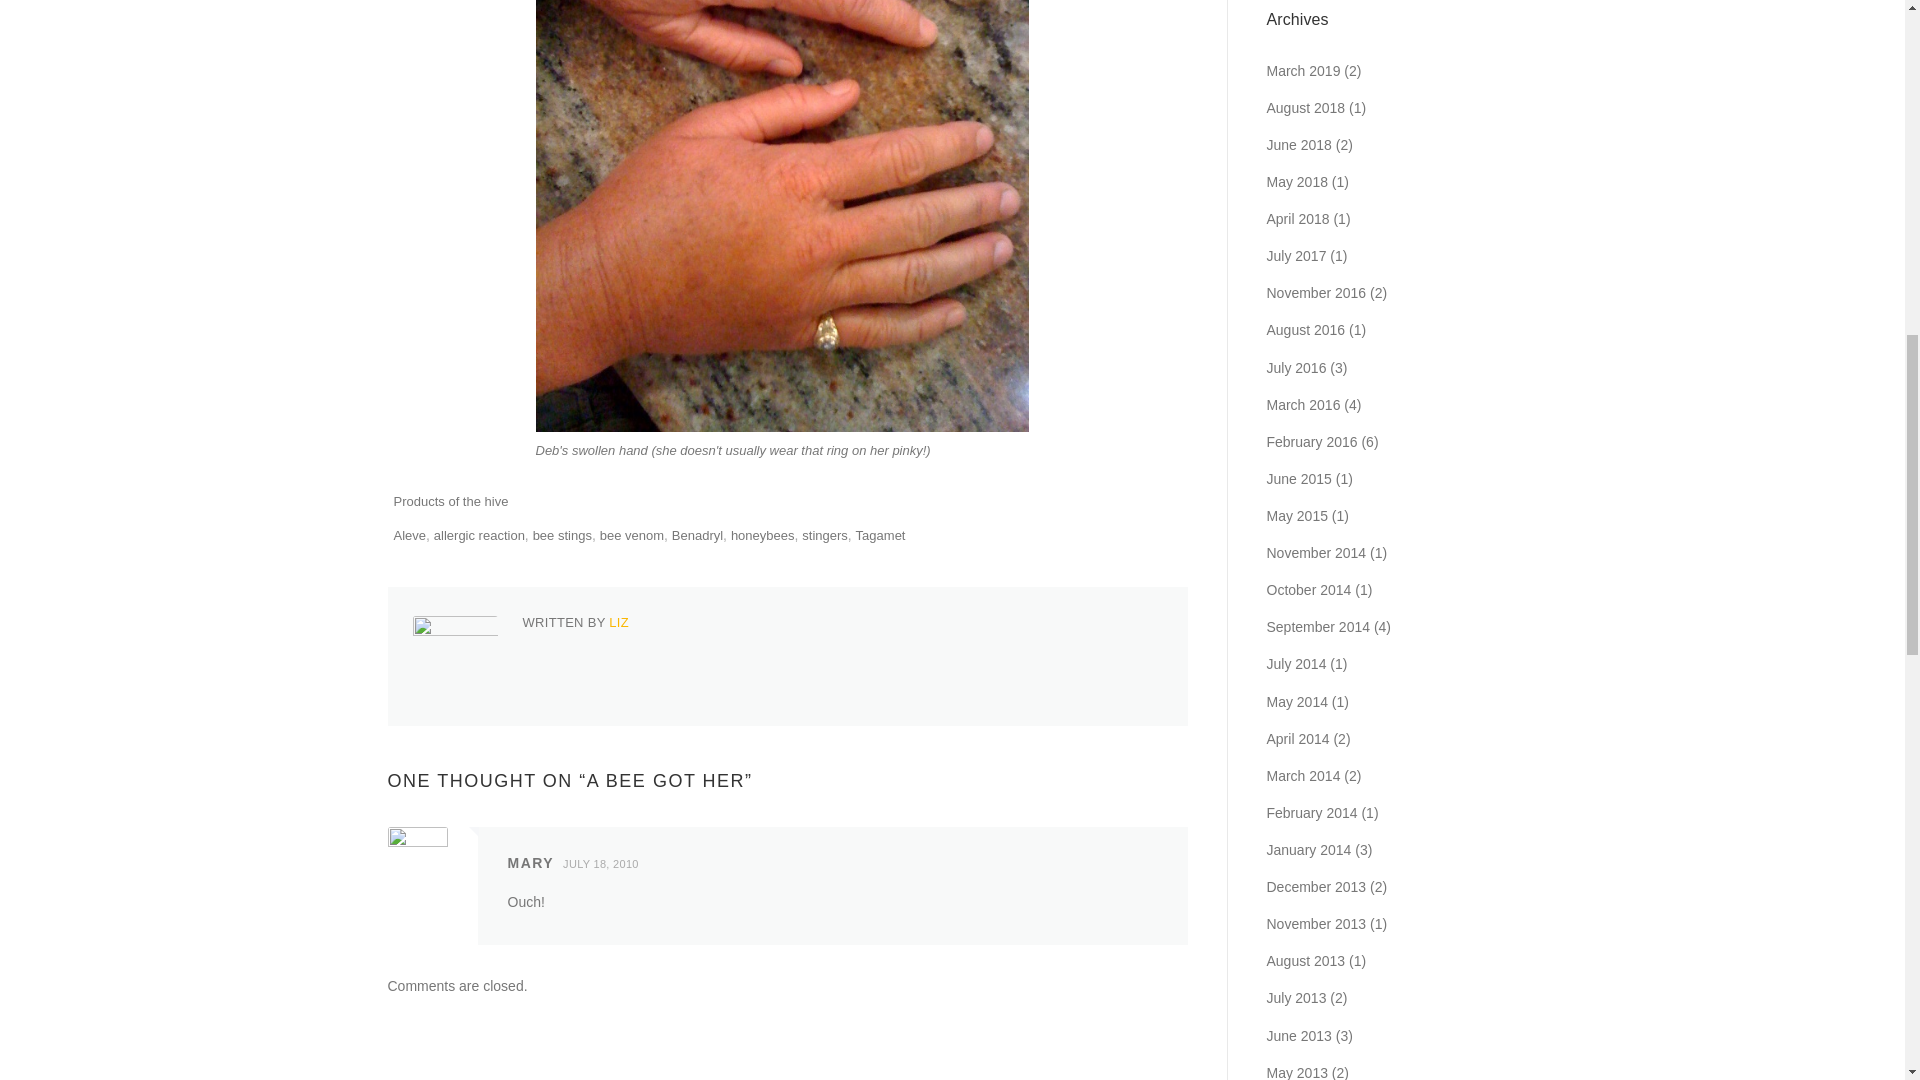 The width and height of the screenshot is (1920, 1080). What do you see at coordinates (562, 536) in the screenshot?
I see `bee stings` at bounding box center [562, 536].